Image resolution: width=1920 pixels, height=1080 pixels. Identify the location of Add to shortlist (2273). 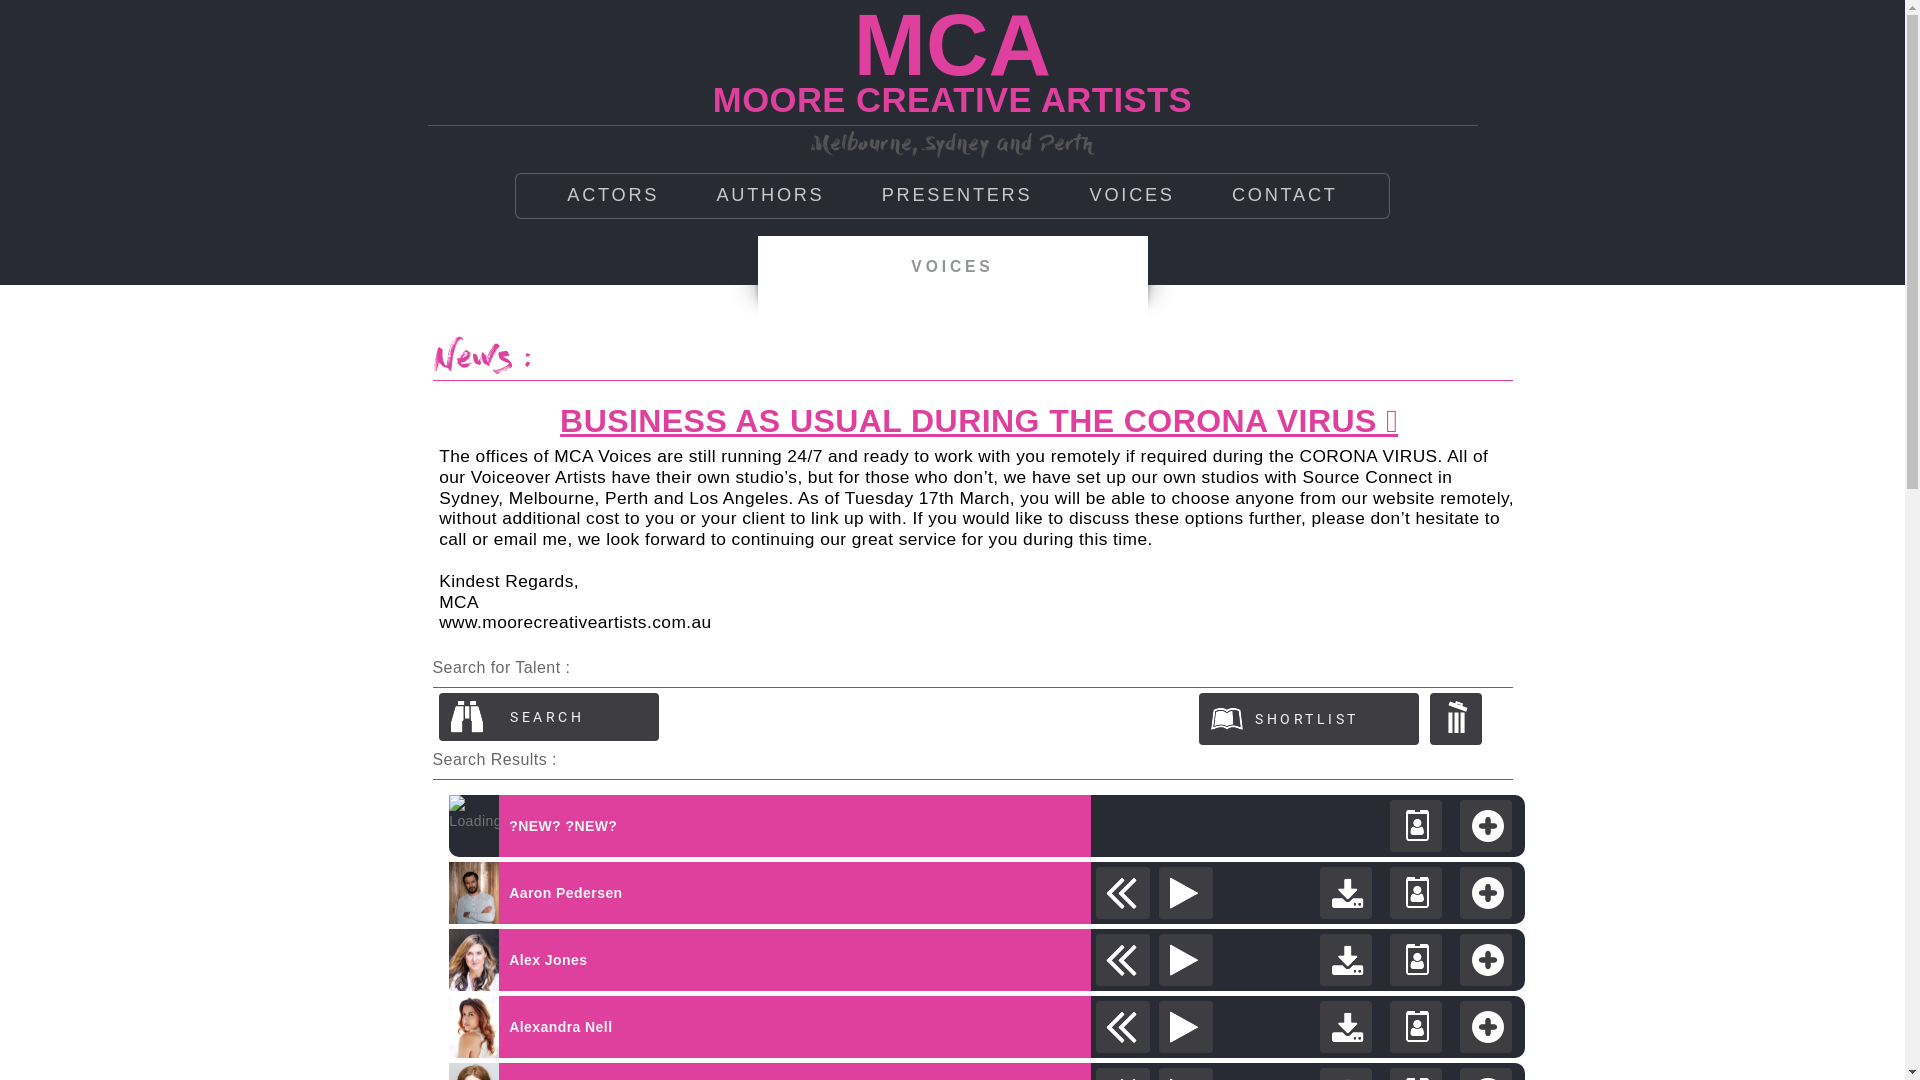
(1486, 1027).